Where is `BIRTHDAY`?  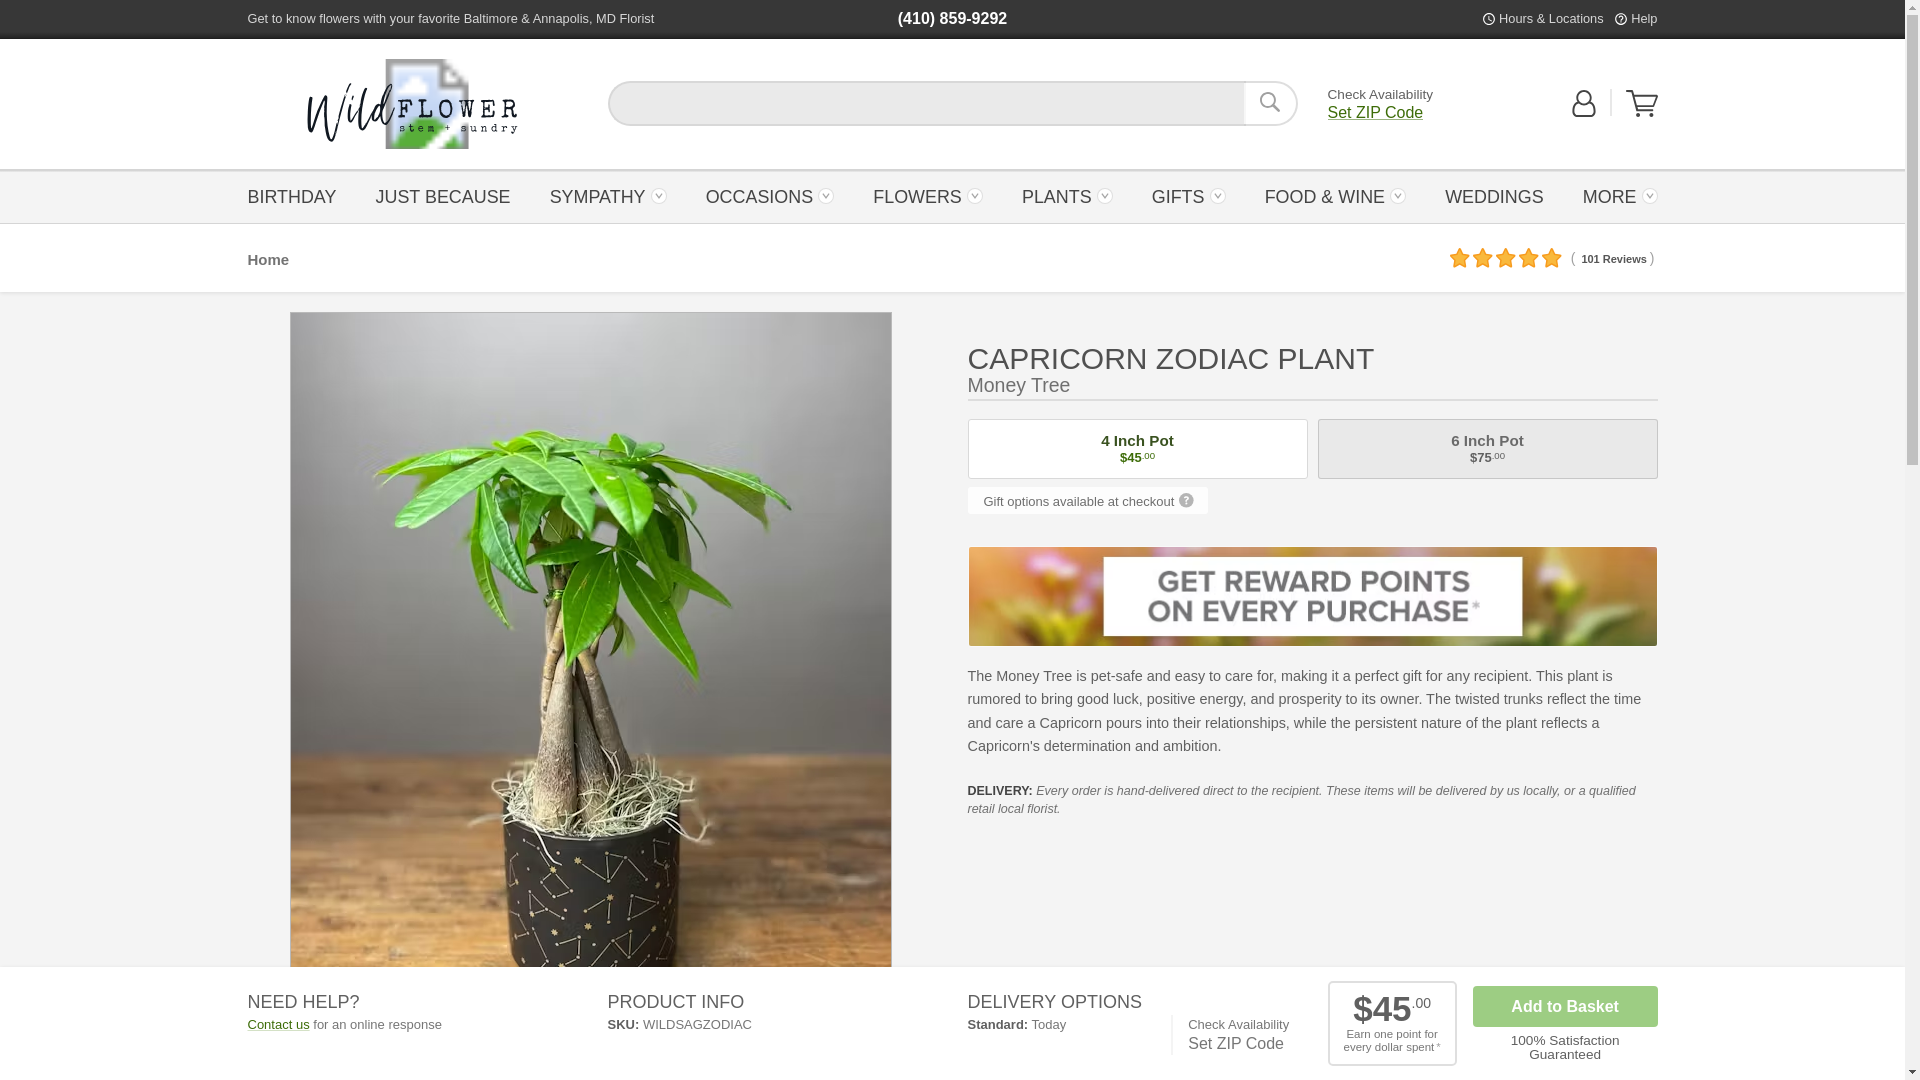
BIRTHDAY is located at coordinates (297, 195).